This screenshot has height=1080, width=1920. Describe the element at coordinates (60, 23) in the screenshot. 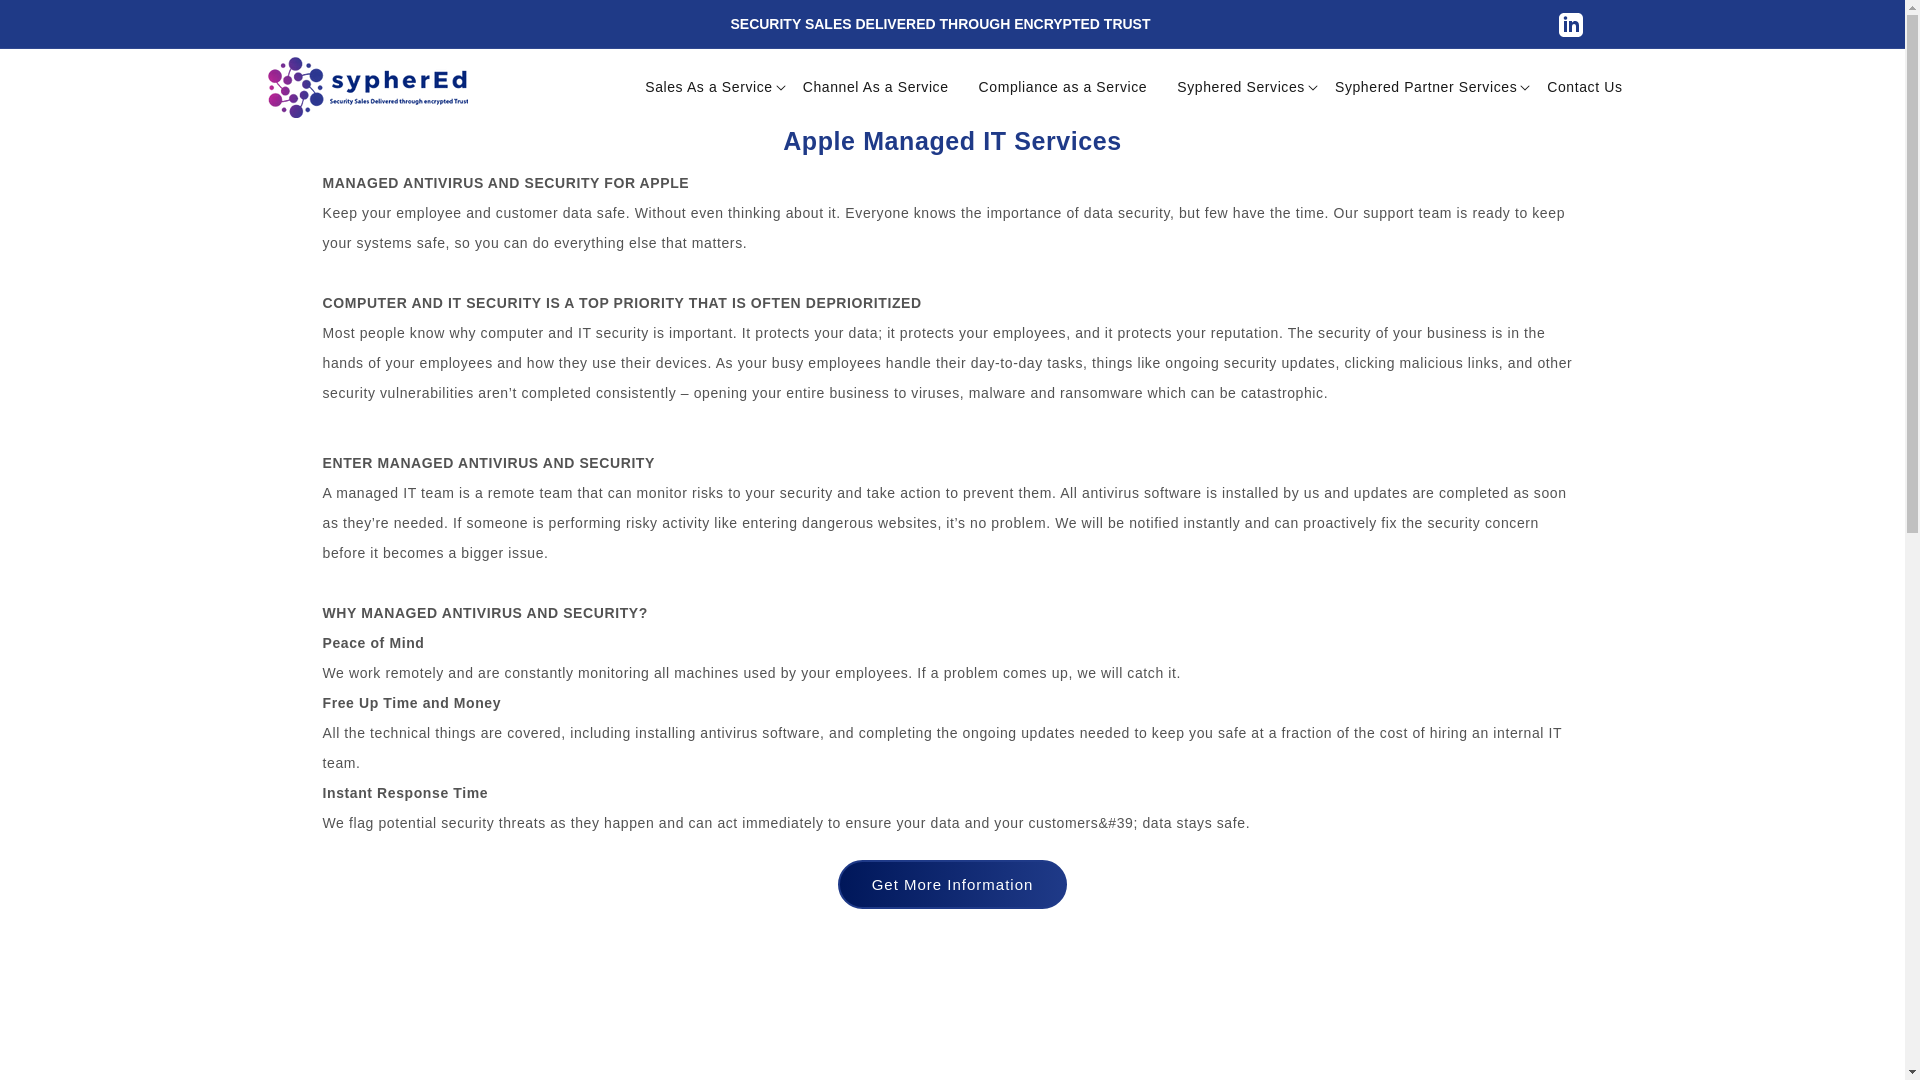

I see `Skip to content` at that location.